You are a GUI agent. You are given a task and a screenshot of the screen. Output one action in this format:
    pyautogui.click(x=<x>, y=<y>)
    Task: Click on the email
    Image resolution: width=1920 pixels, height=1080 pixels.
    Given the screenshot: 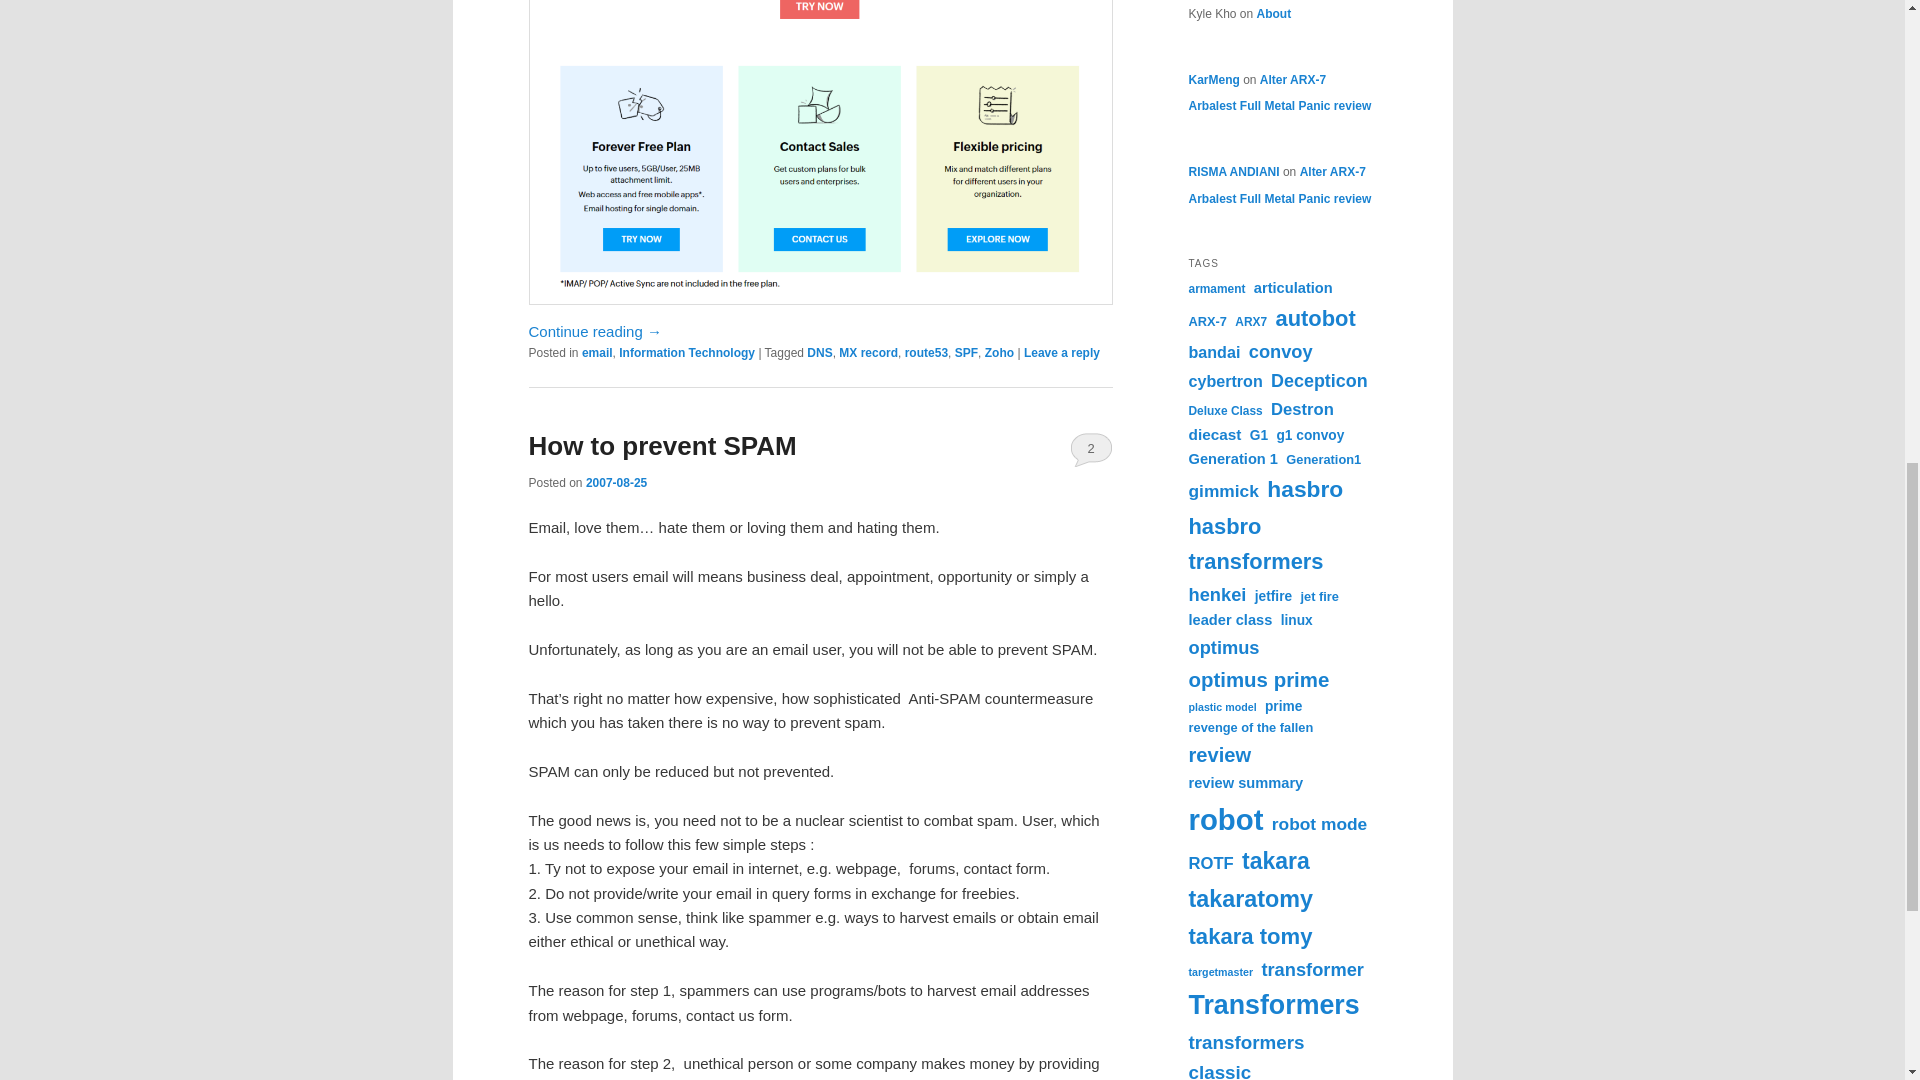 What is the action you would take?
    pyautogui.click(x=596, y=352)
    